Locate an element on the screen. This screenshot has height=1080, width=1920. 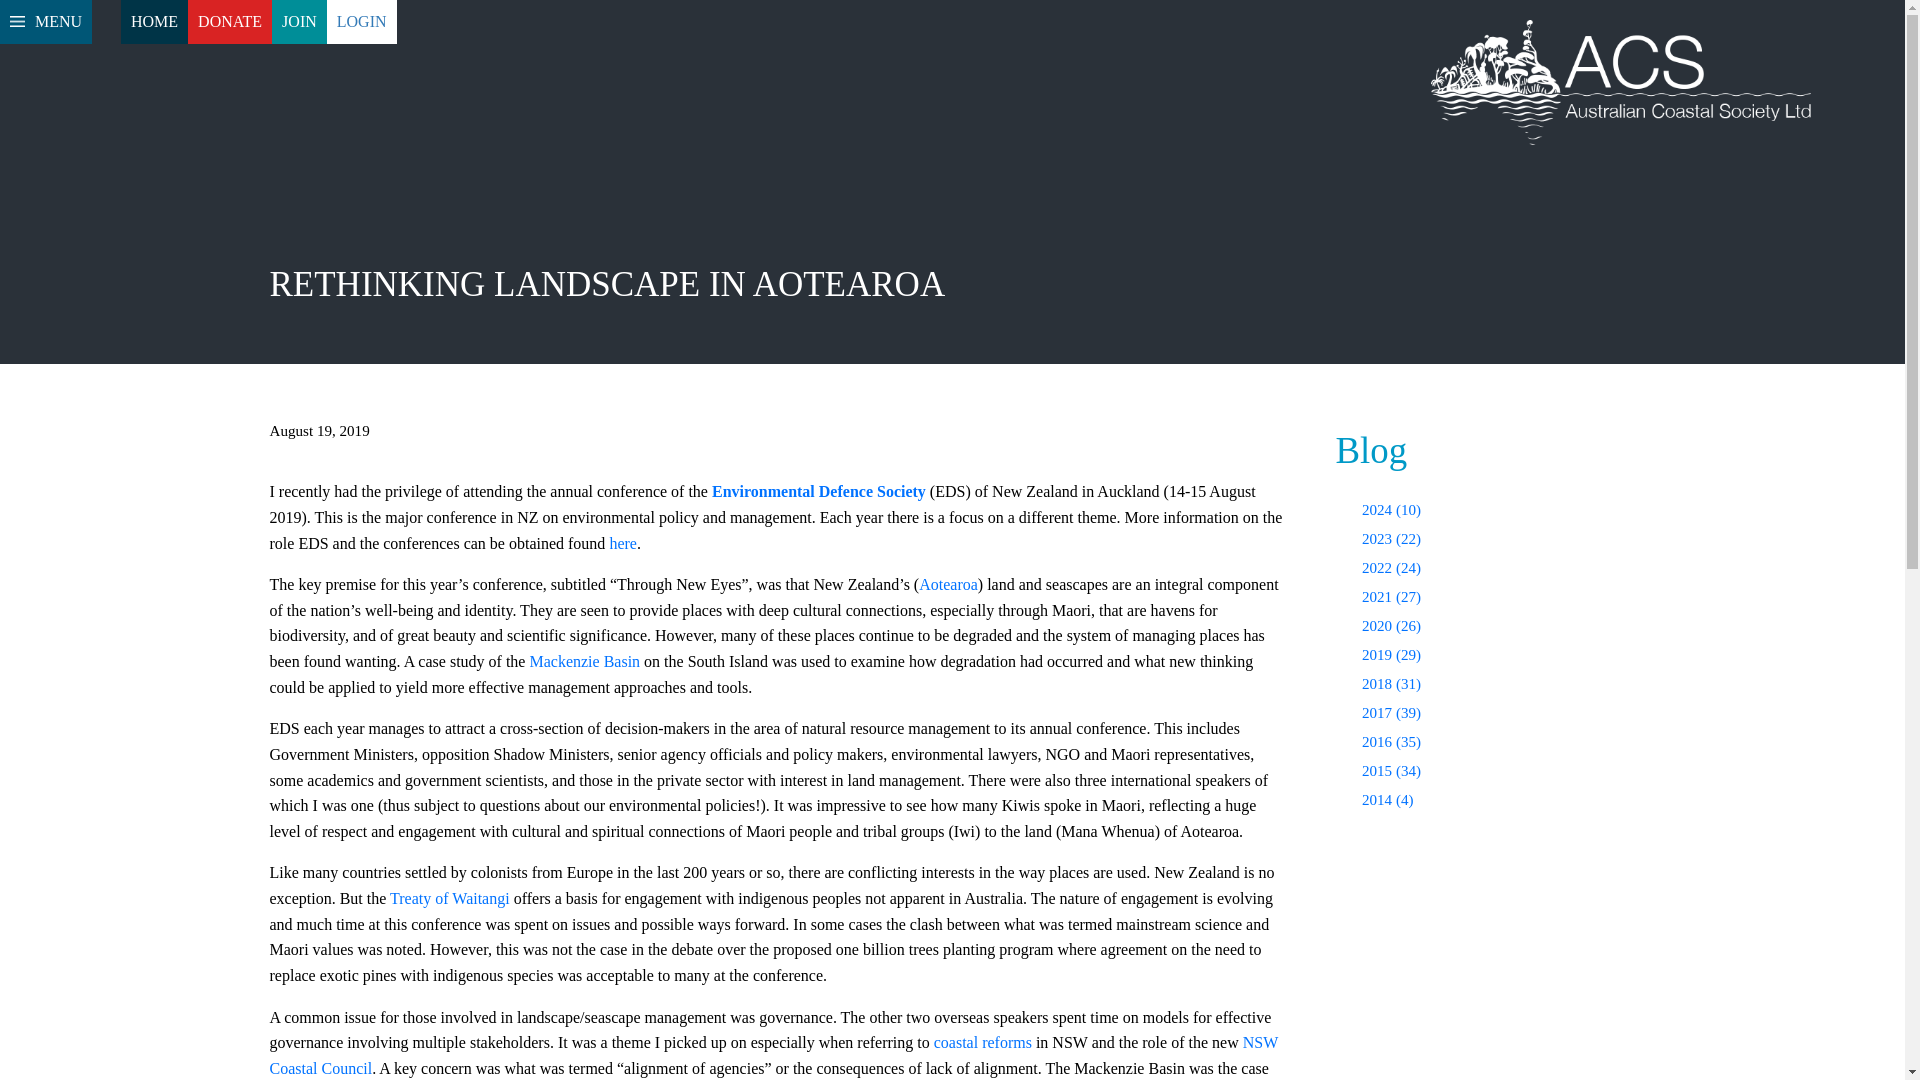
LOGIN is located at coordinates (362, 22).